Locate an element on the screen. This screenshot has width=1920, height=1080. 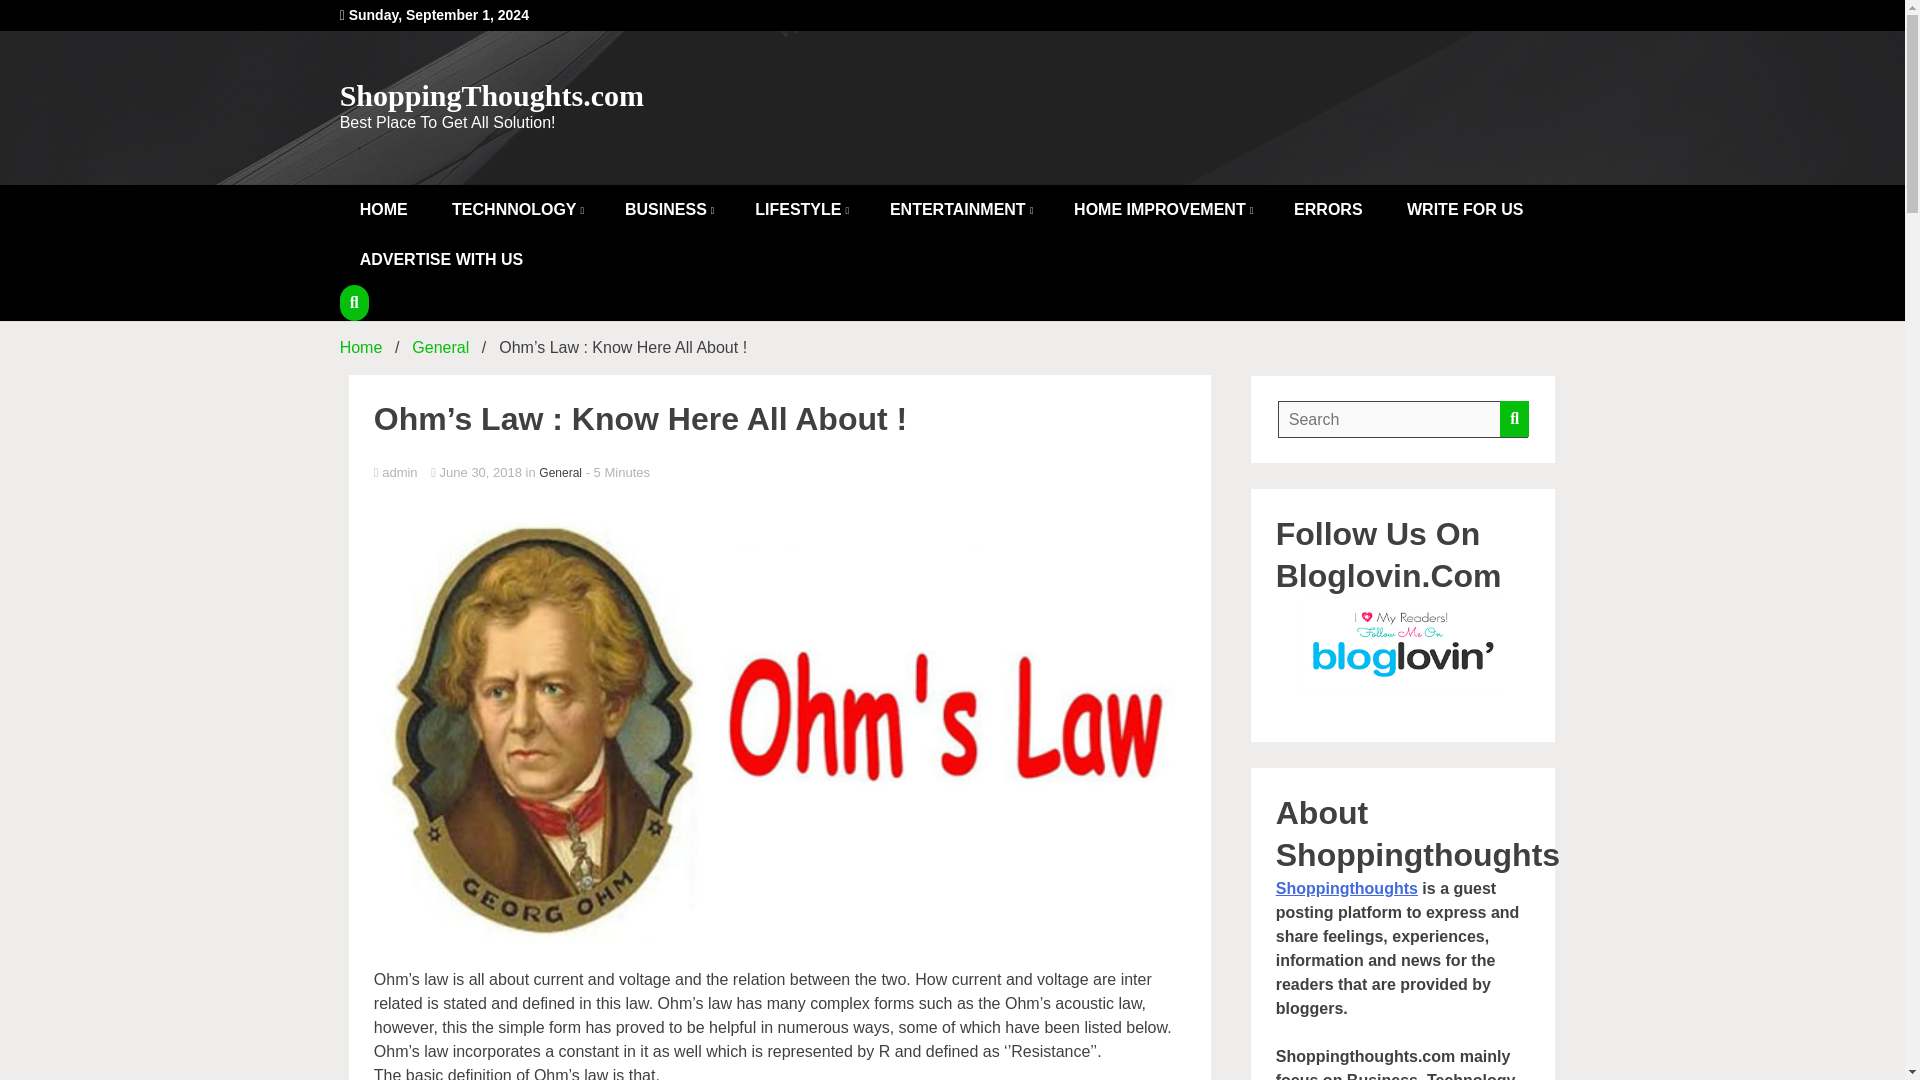
ERRORS is located at coordinates (1328, 210).